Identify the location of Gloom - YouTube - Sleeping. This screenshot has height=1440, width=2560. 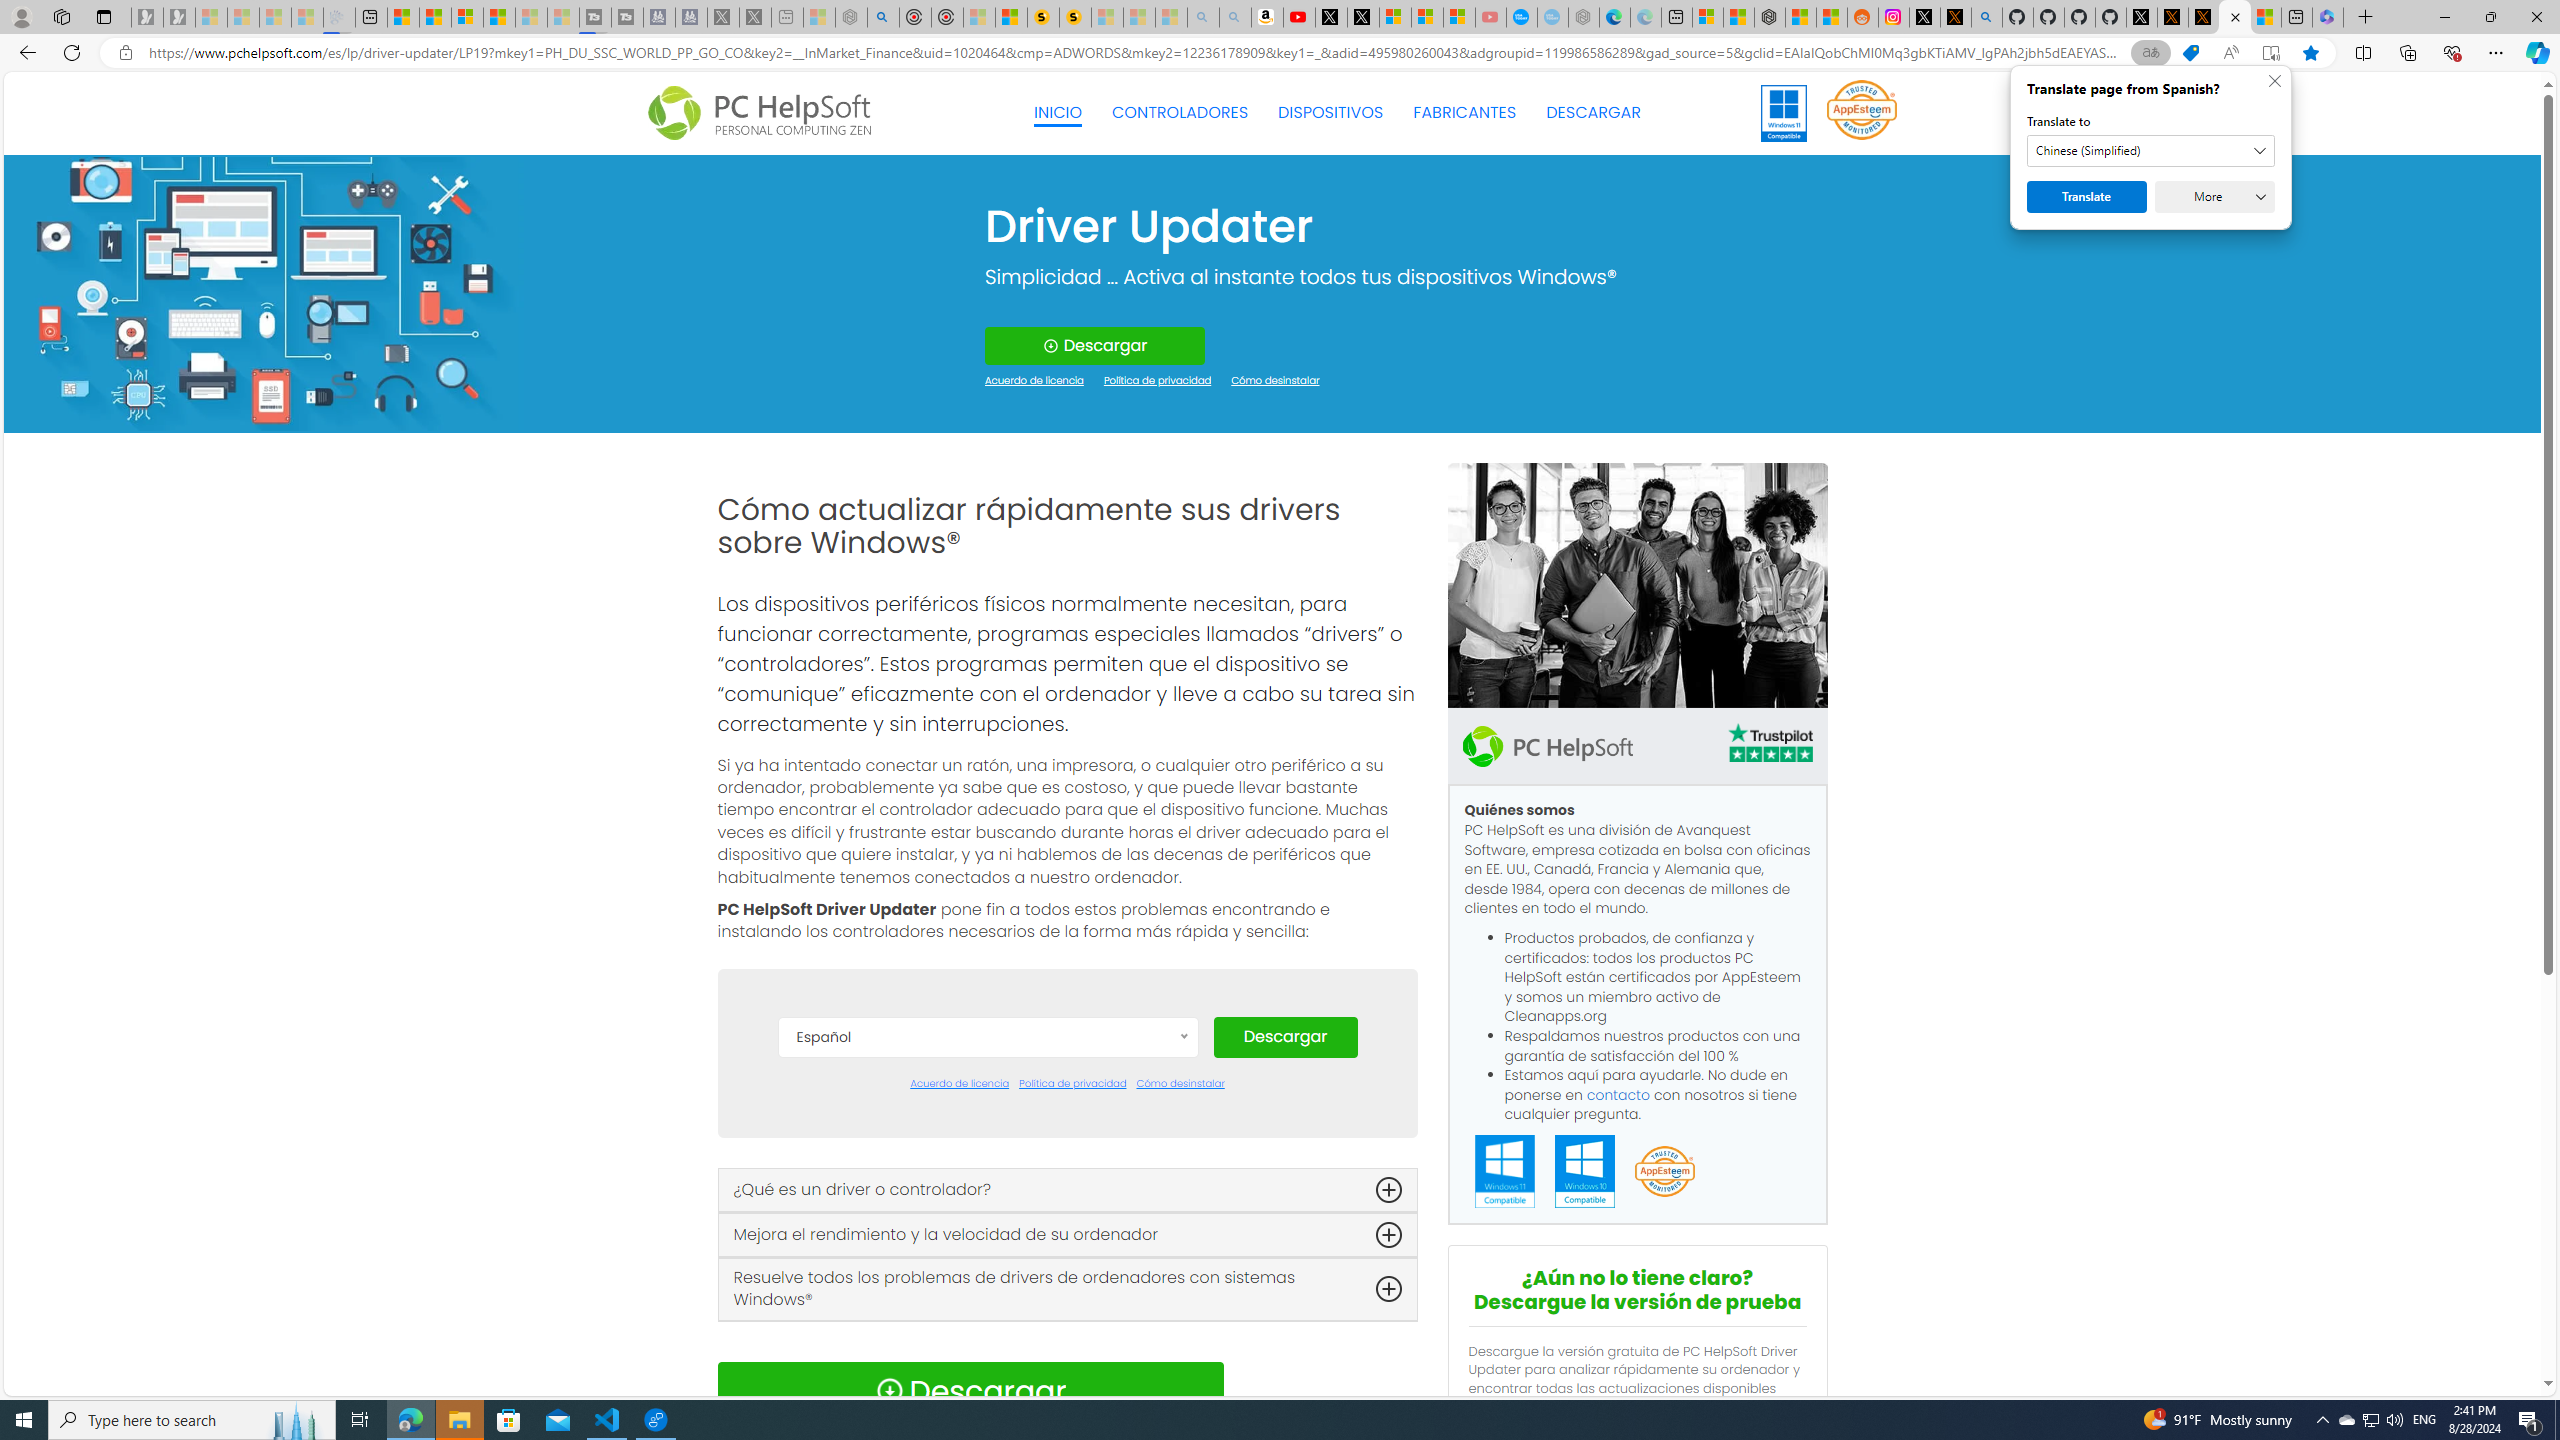
(1490, 17).